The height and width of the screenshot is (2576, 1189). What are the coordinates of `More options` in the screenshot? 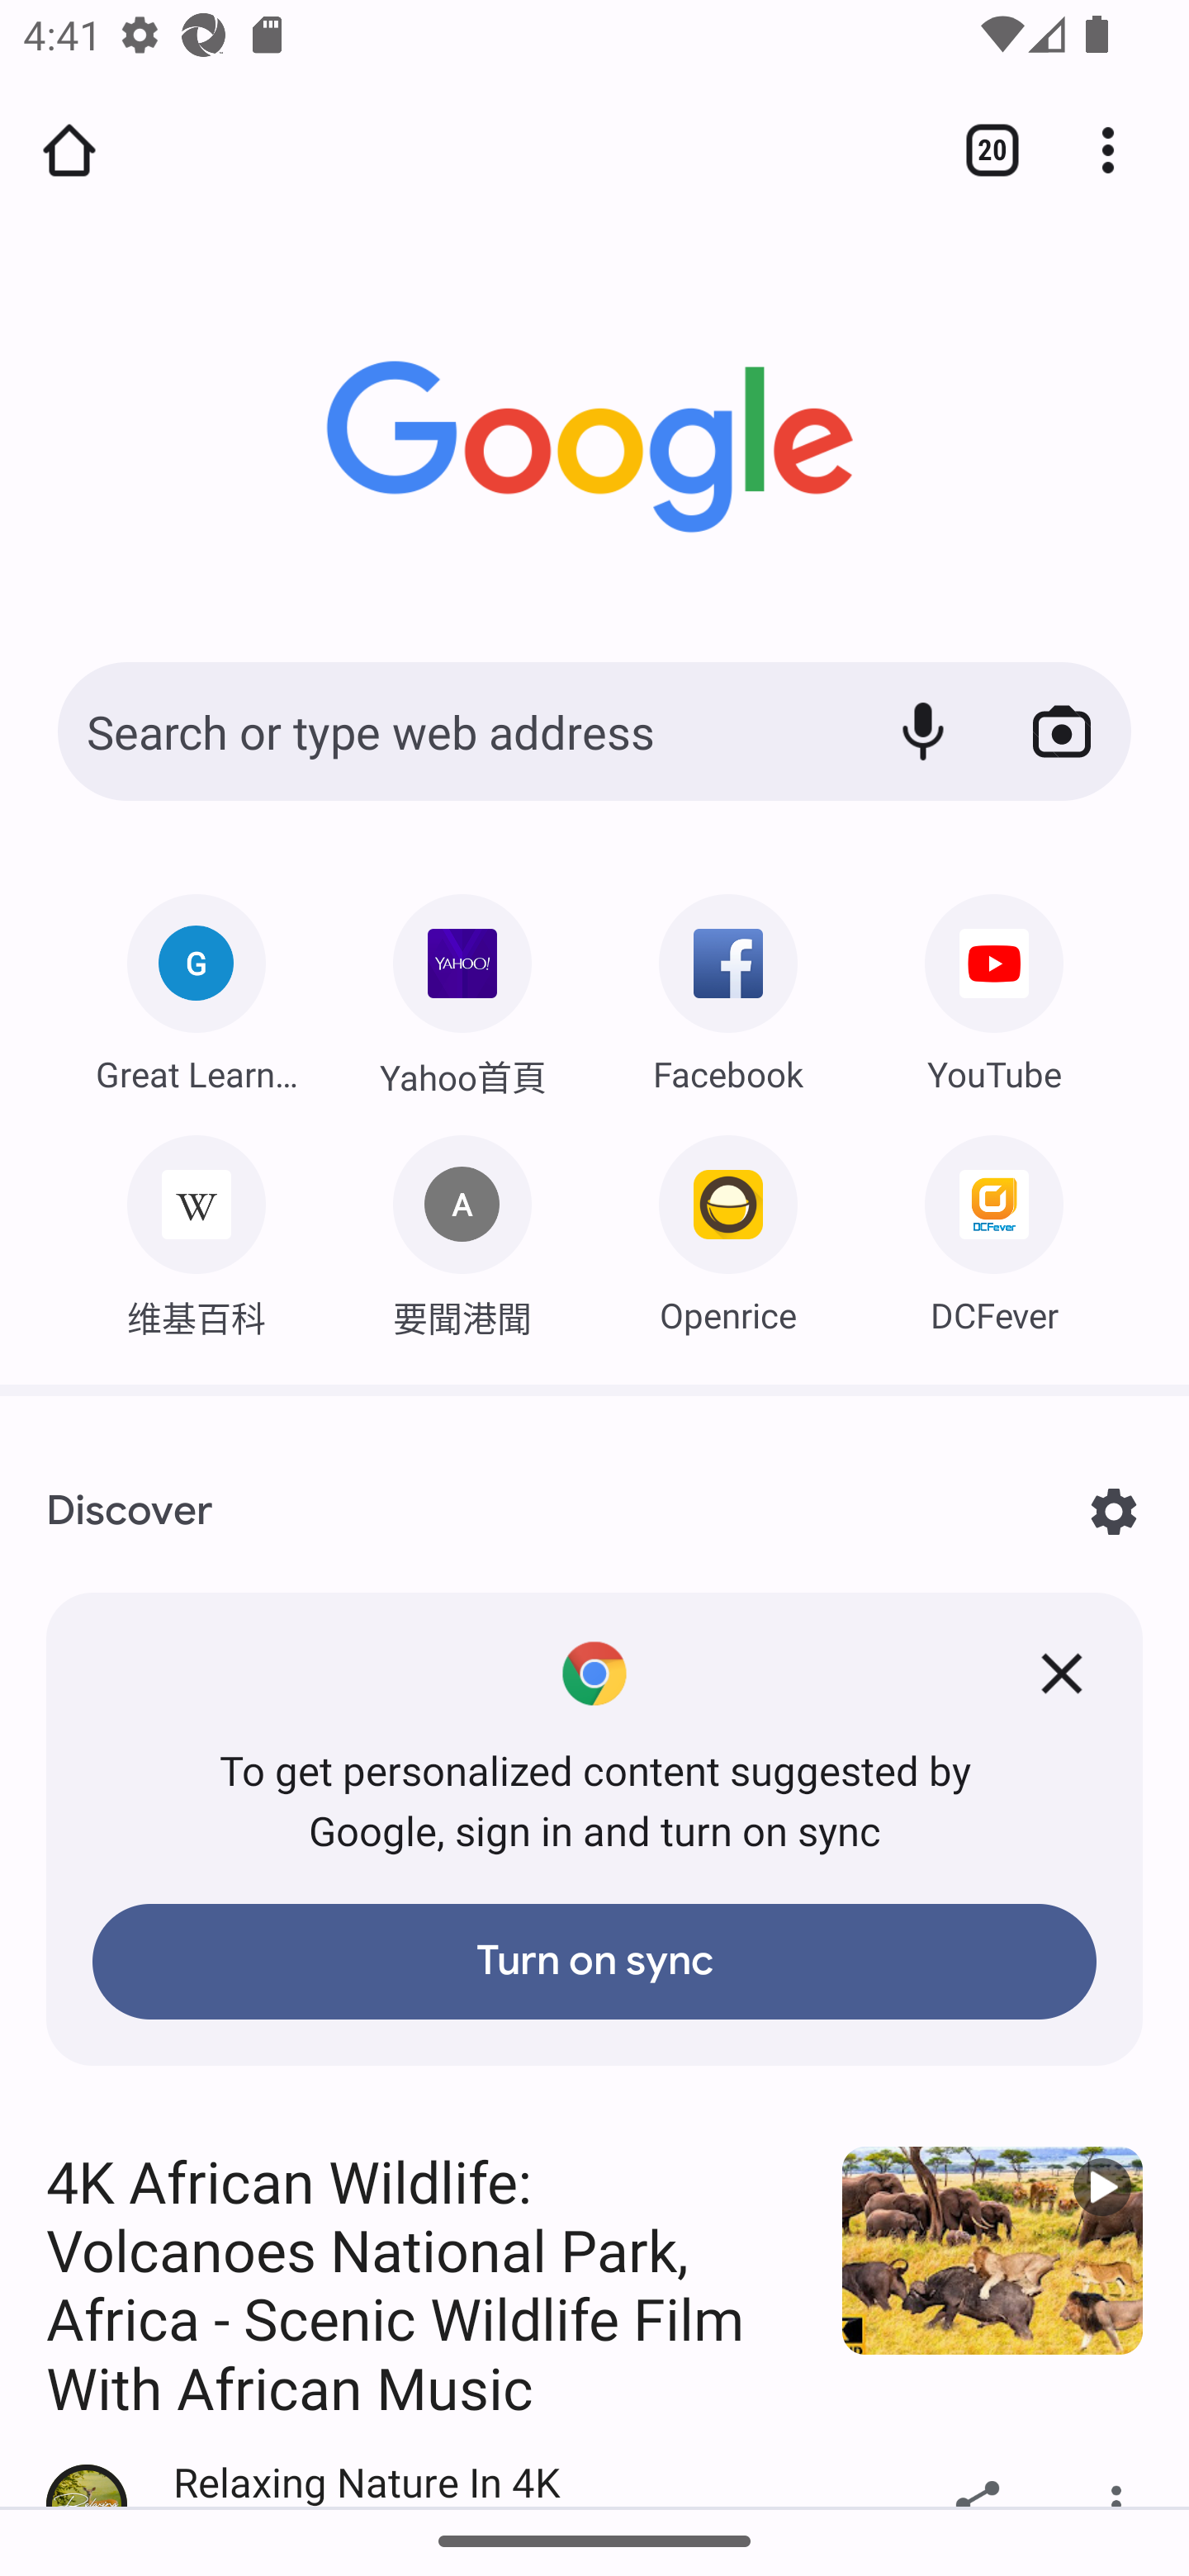 It's located at (1120, 150).